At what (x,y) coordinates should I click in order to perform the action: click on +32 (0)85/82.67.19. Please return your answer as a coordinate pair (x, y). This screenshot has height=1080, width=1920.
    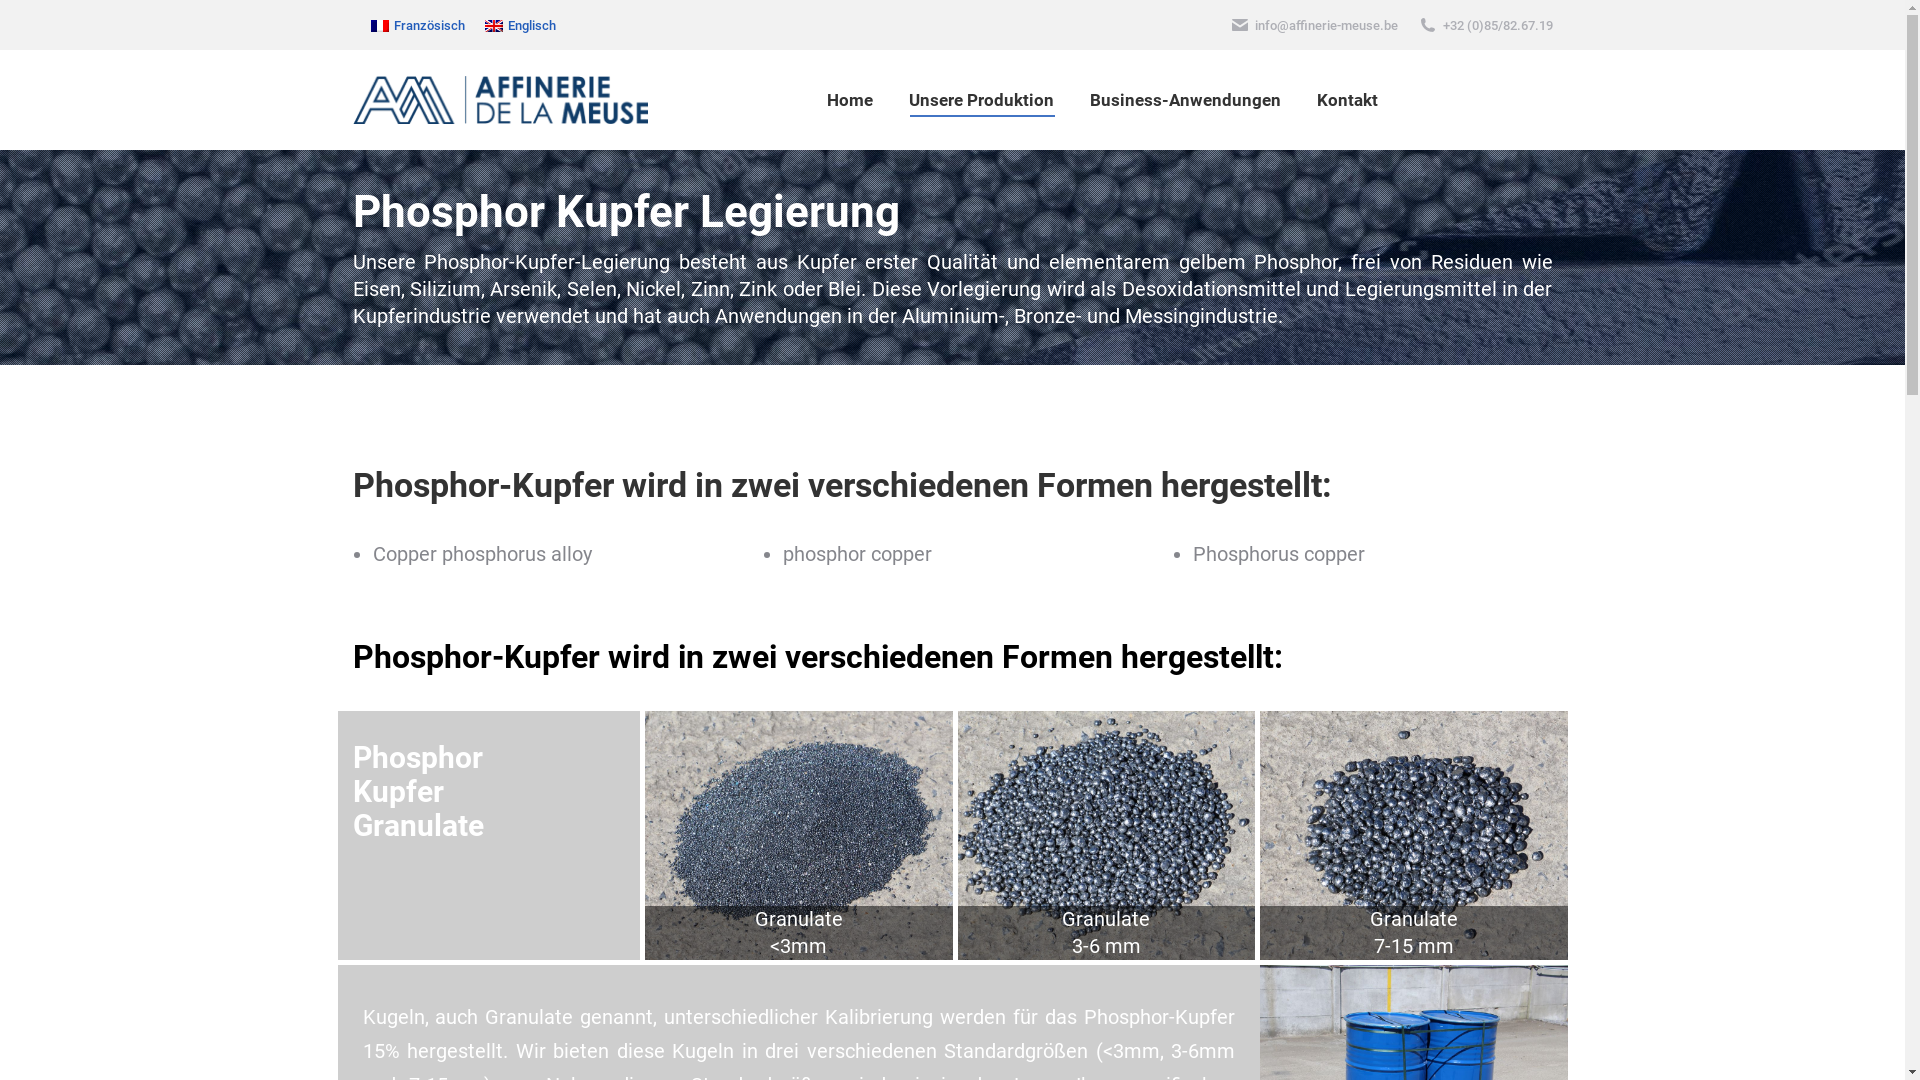
    Looking at the image, I should click on (1497, 26).